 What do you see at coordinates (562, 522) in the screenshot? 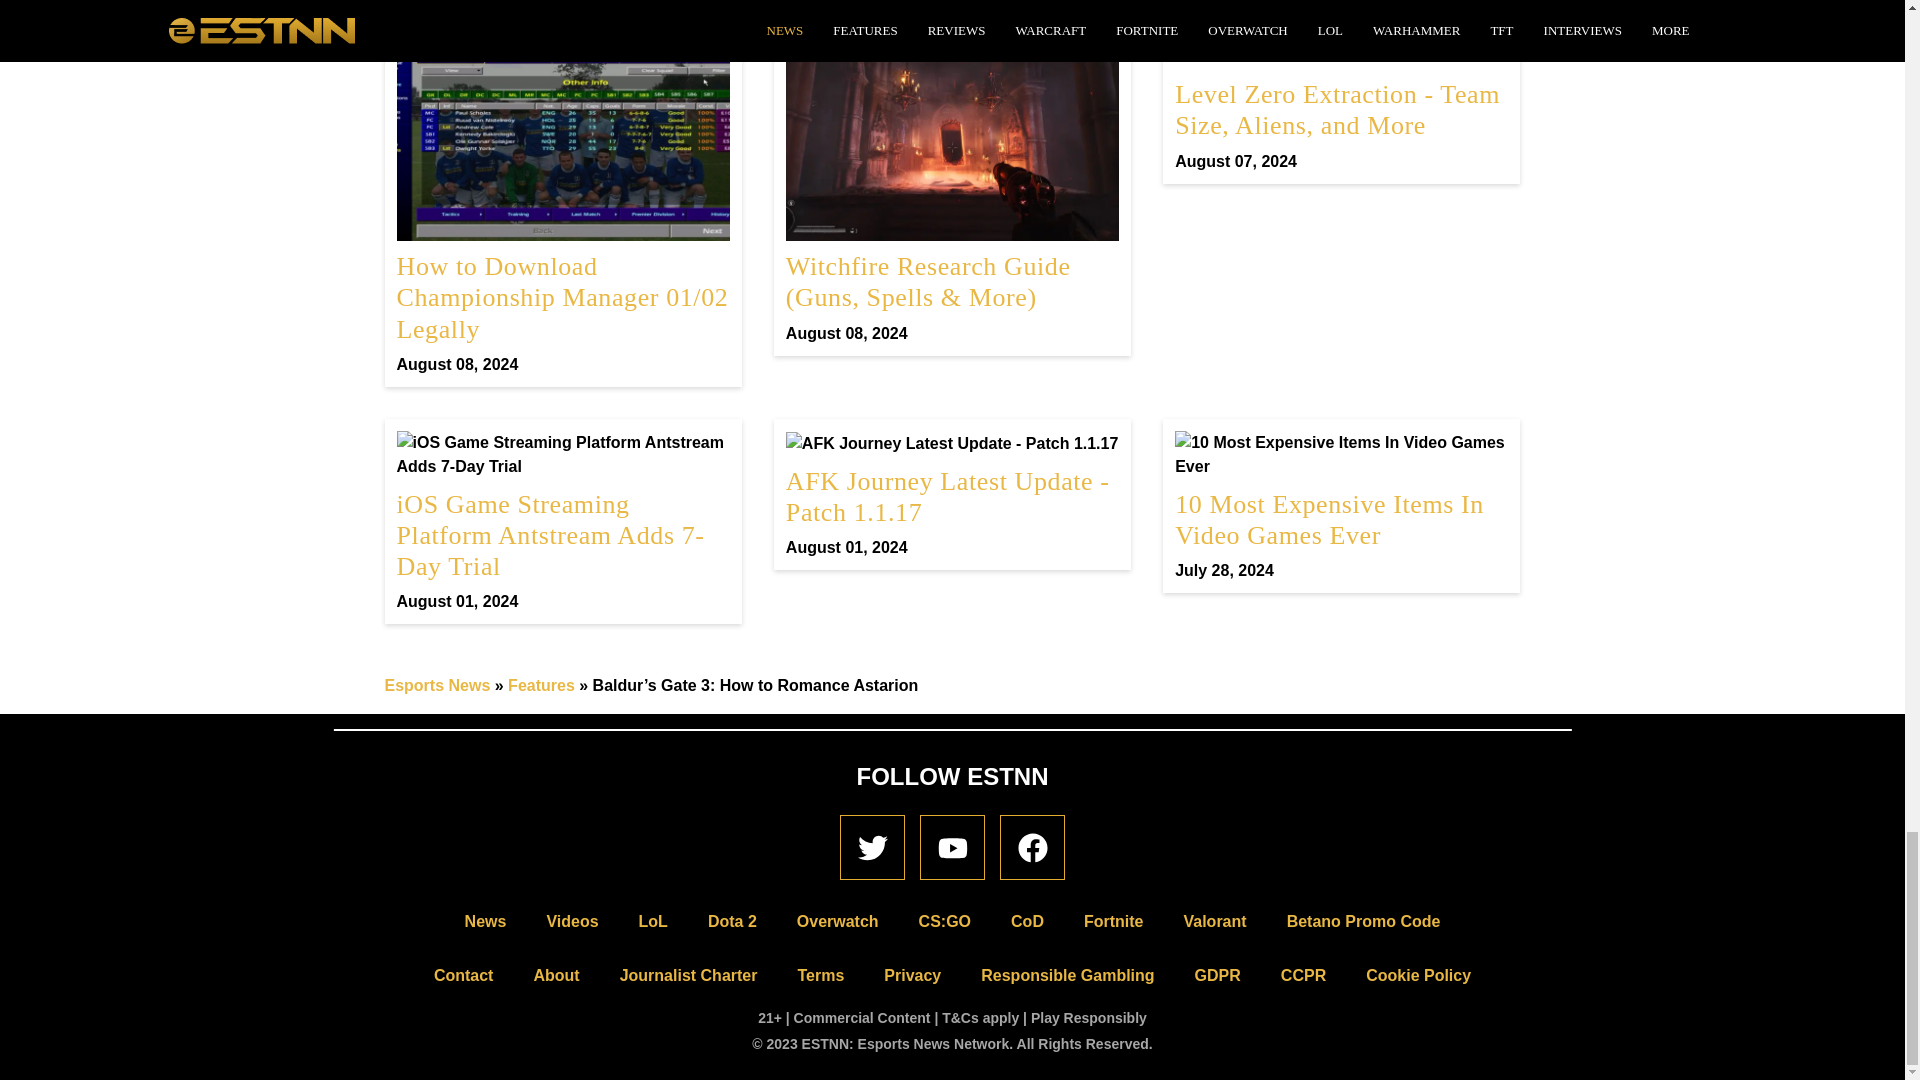
I see `iOS Game Streaming Platform Antstream Adds 7-Day Trial` at bounding box center [562, 522].